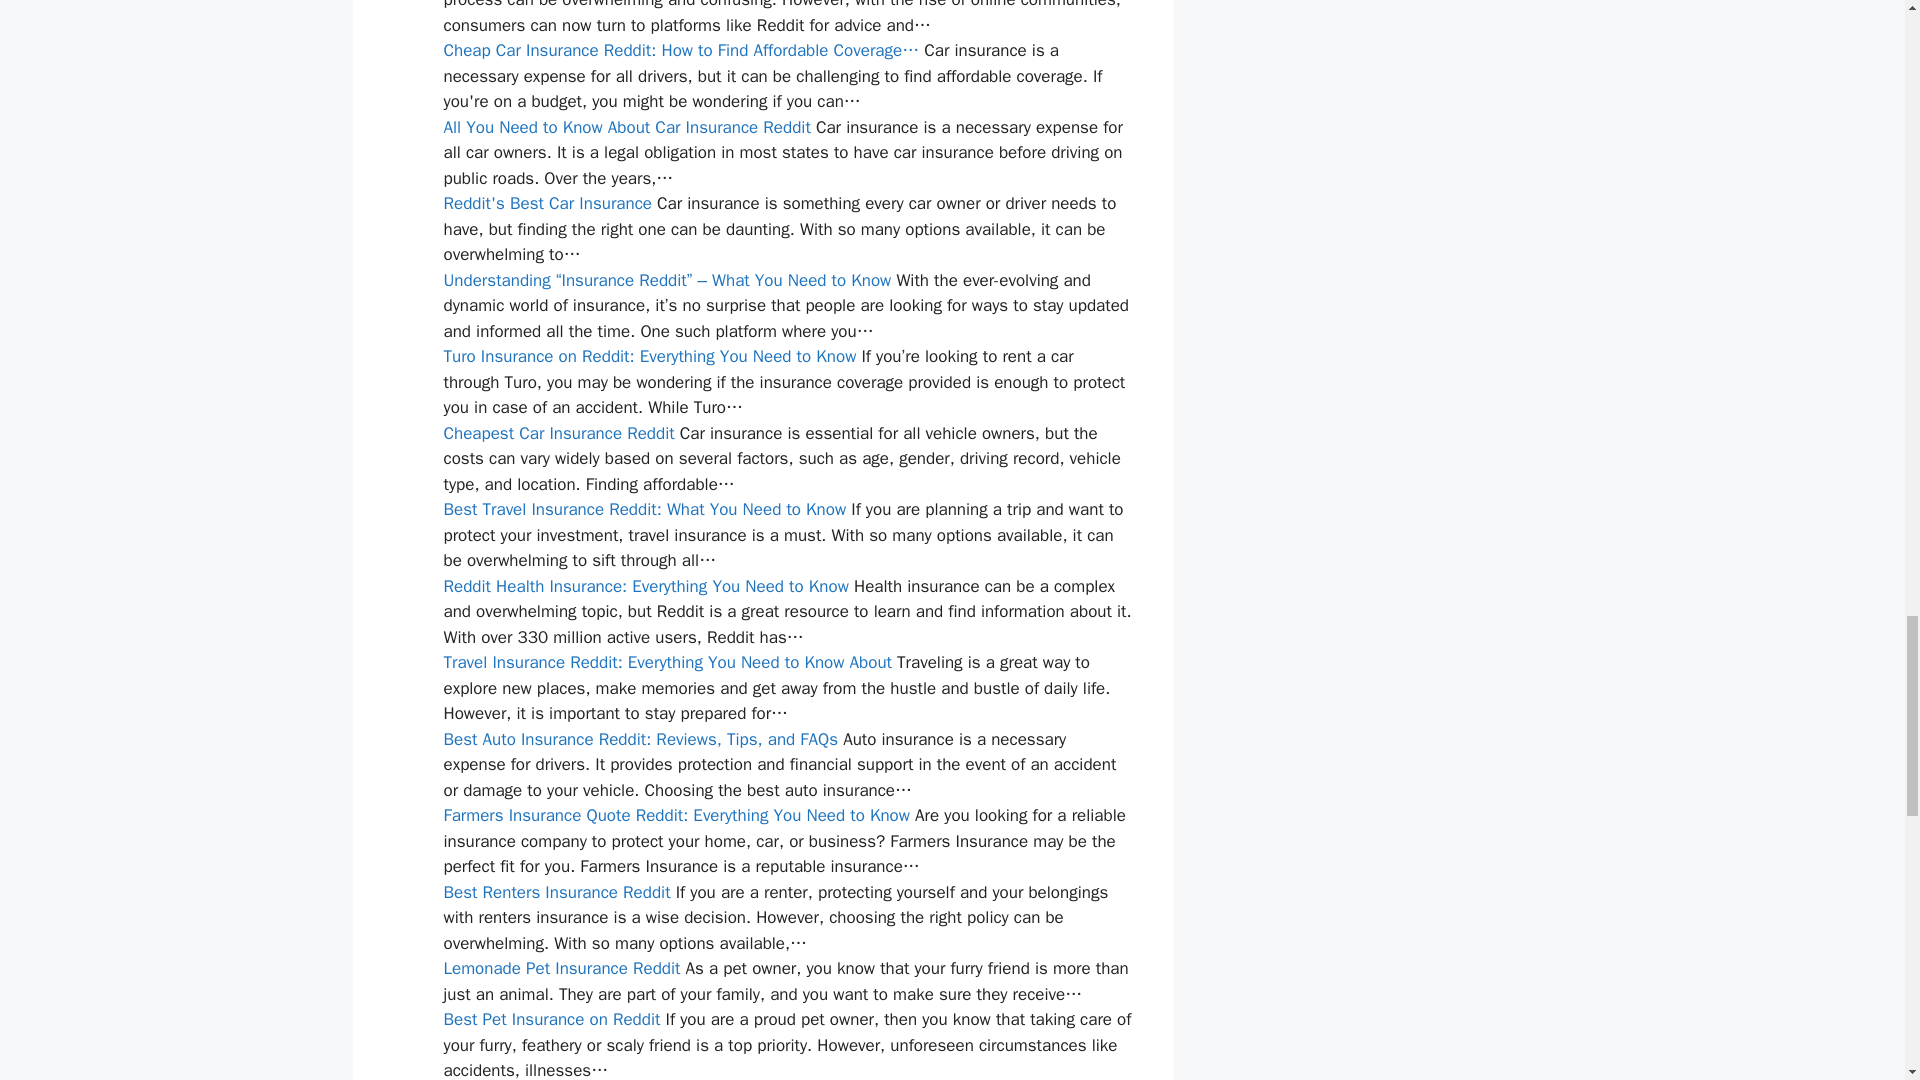  Describe the element at coordinates (676, 815) in the screenshot. I see `Farmers Insurance Quote Reddit: Everything You Need to Know` at that location.